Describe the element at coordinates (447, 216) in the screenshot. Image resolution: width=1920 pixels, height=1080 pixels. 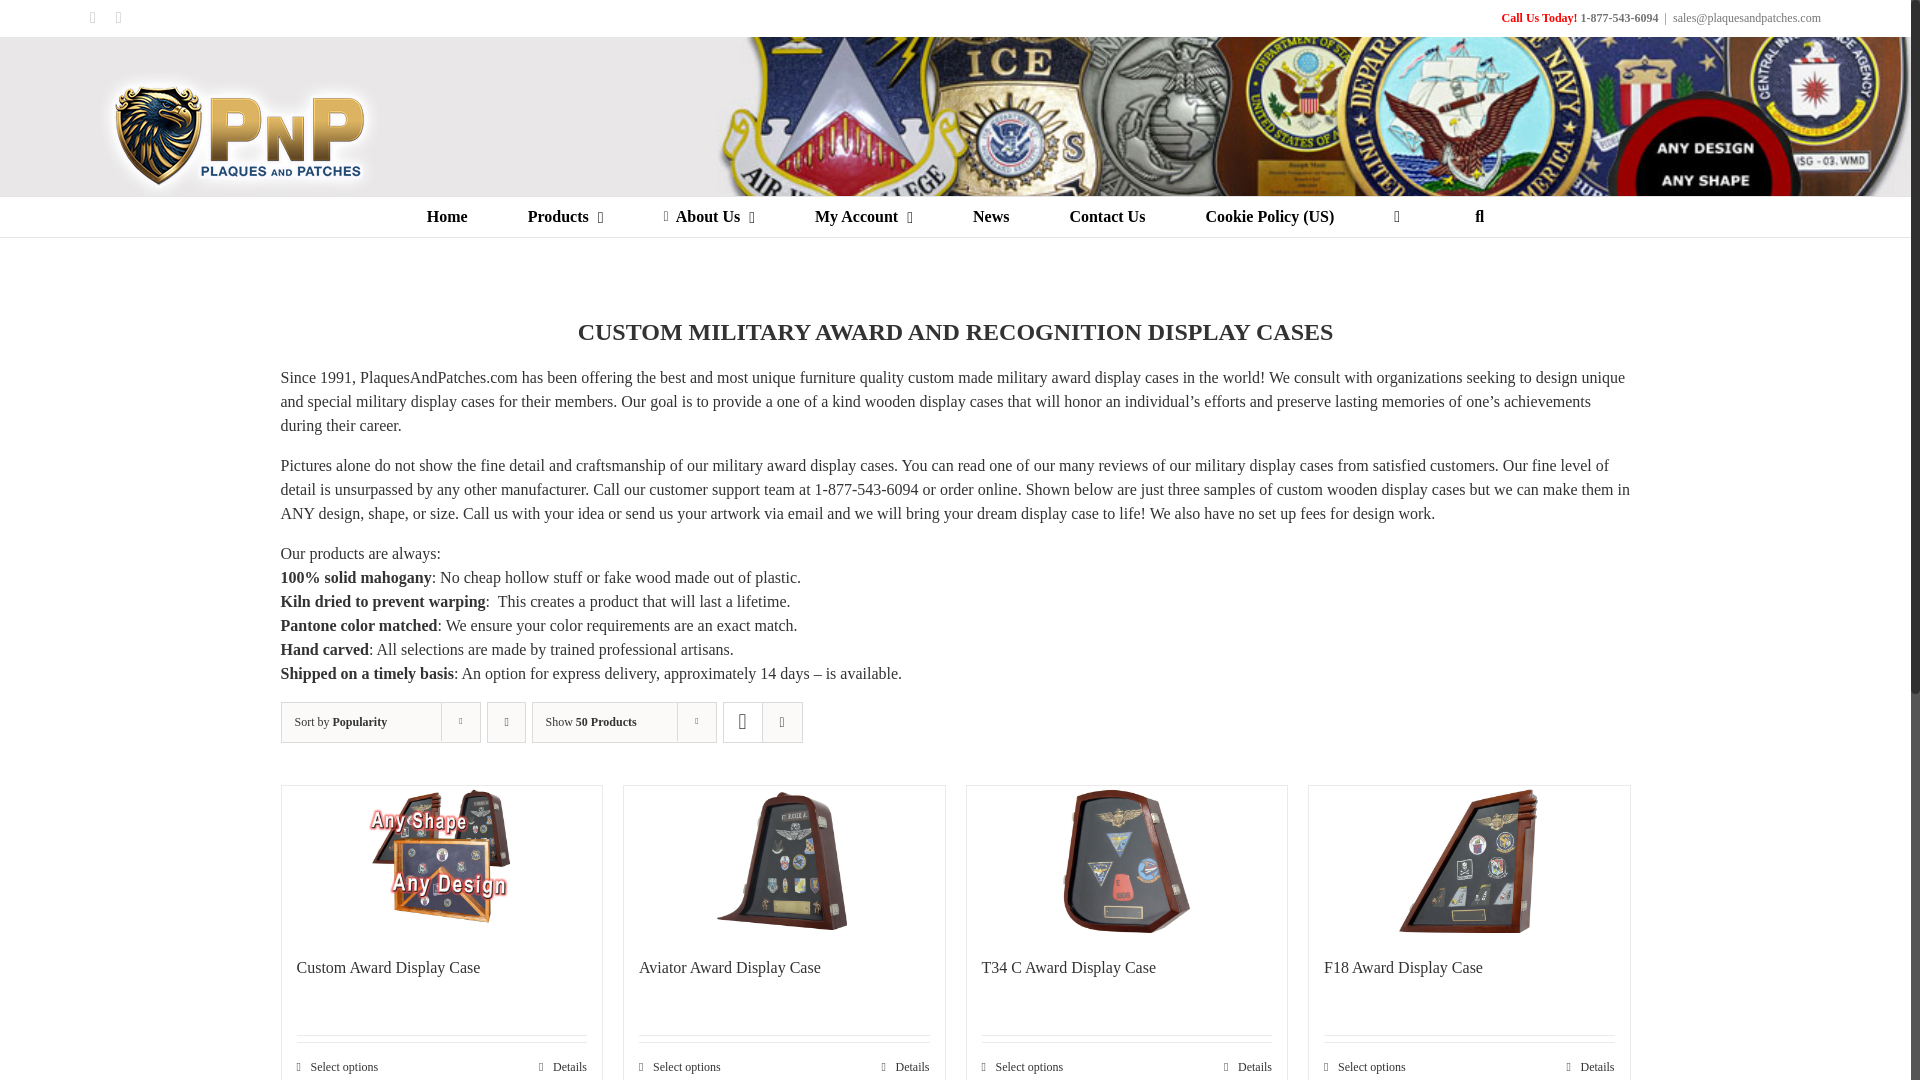
I see `Home` at that location.